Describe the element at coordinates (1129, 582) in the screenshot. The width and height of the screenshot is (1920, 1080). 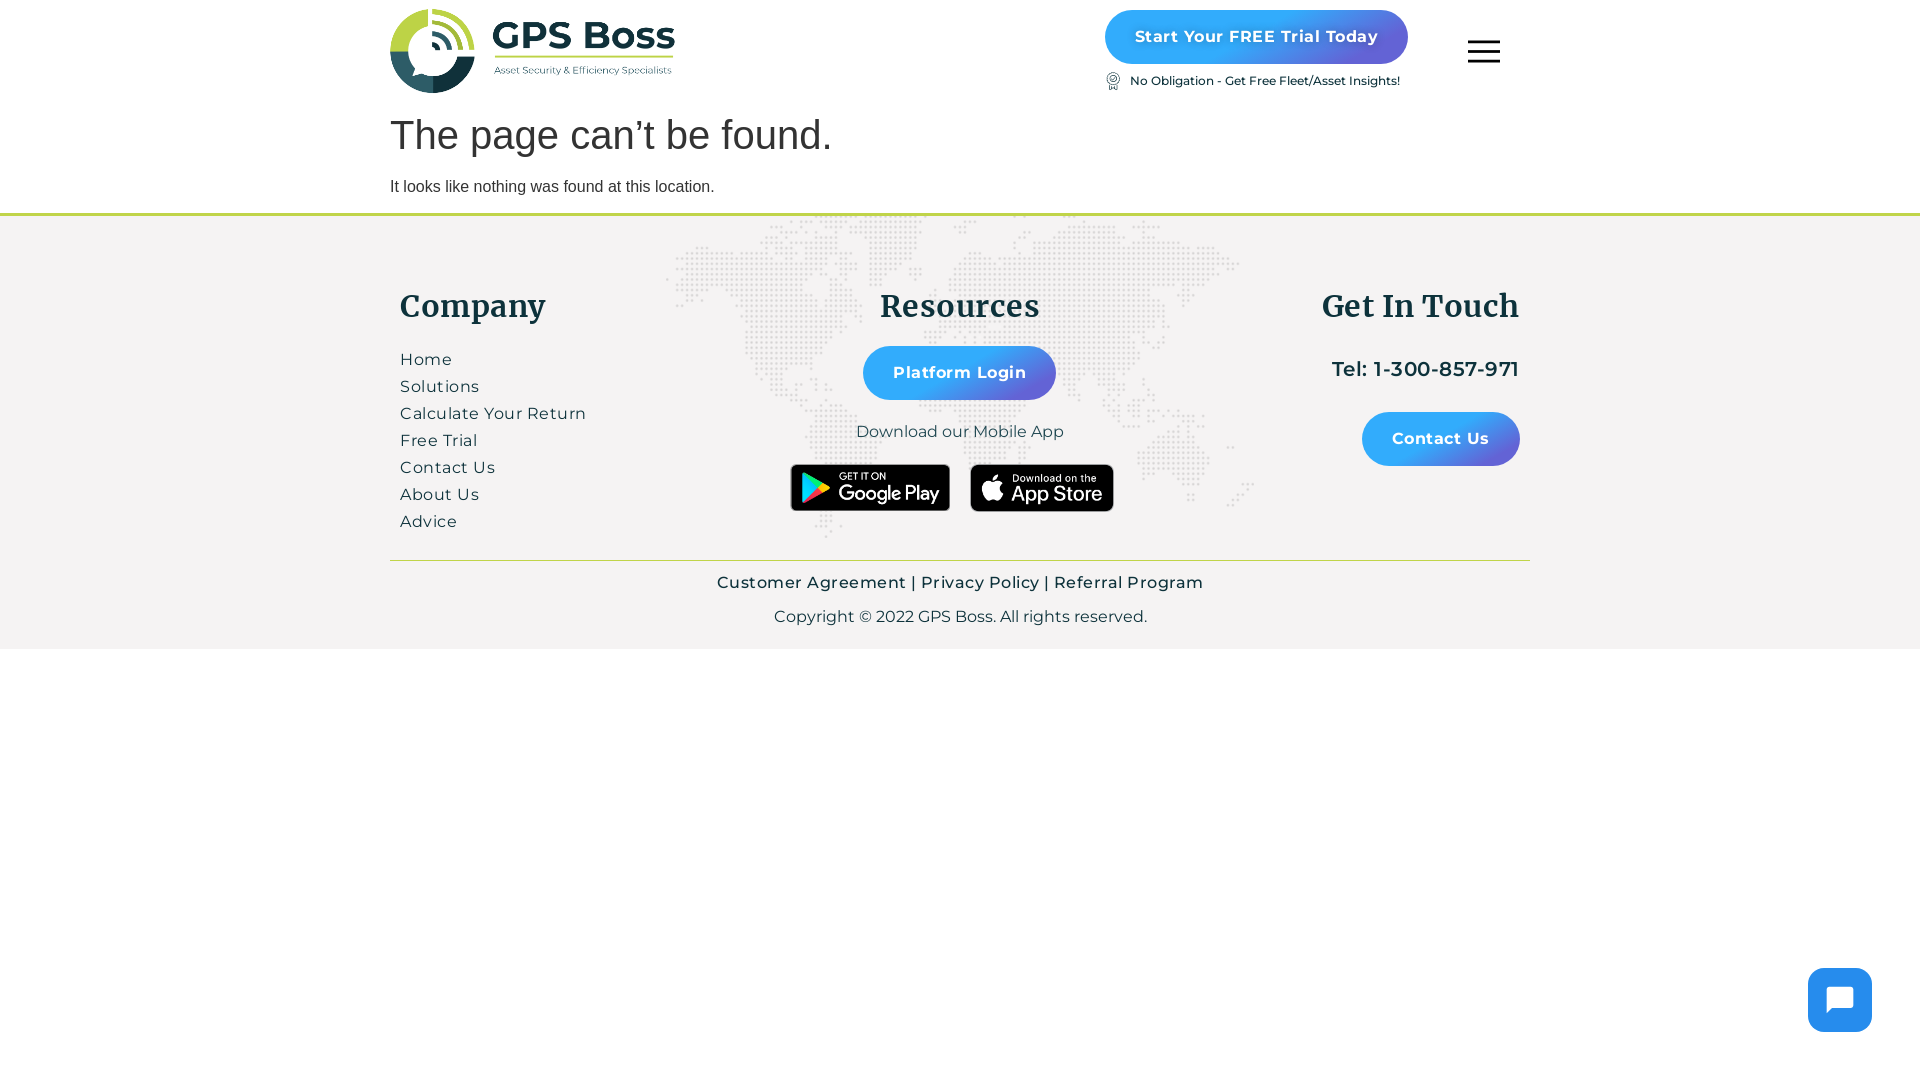
I see `Referral Program` at that location.